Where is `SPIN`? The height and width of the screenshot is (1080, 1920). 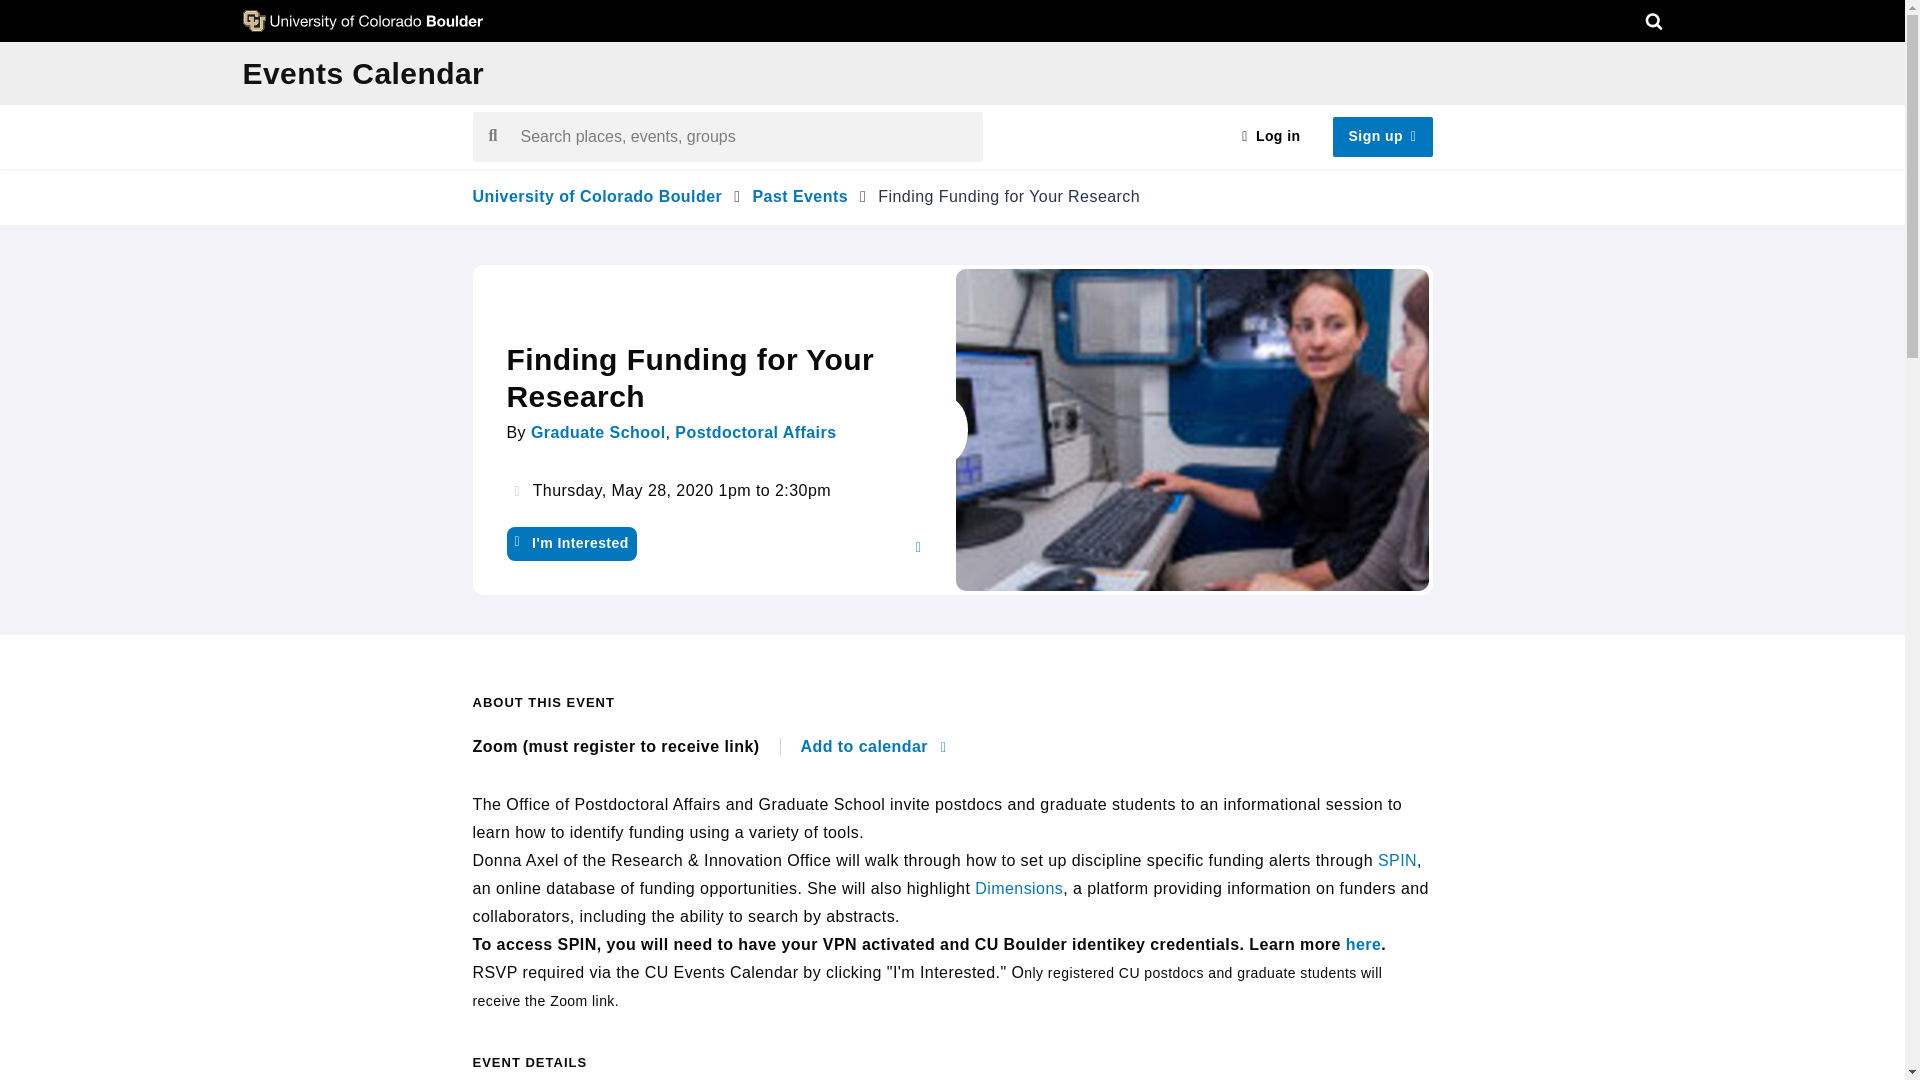 SPIN is located at coordinates (1397, 860).